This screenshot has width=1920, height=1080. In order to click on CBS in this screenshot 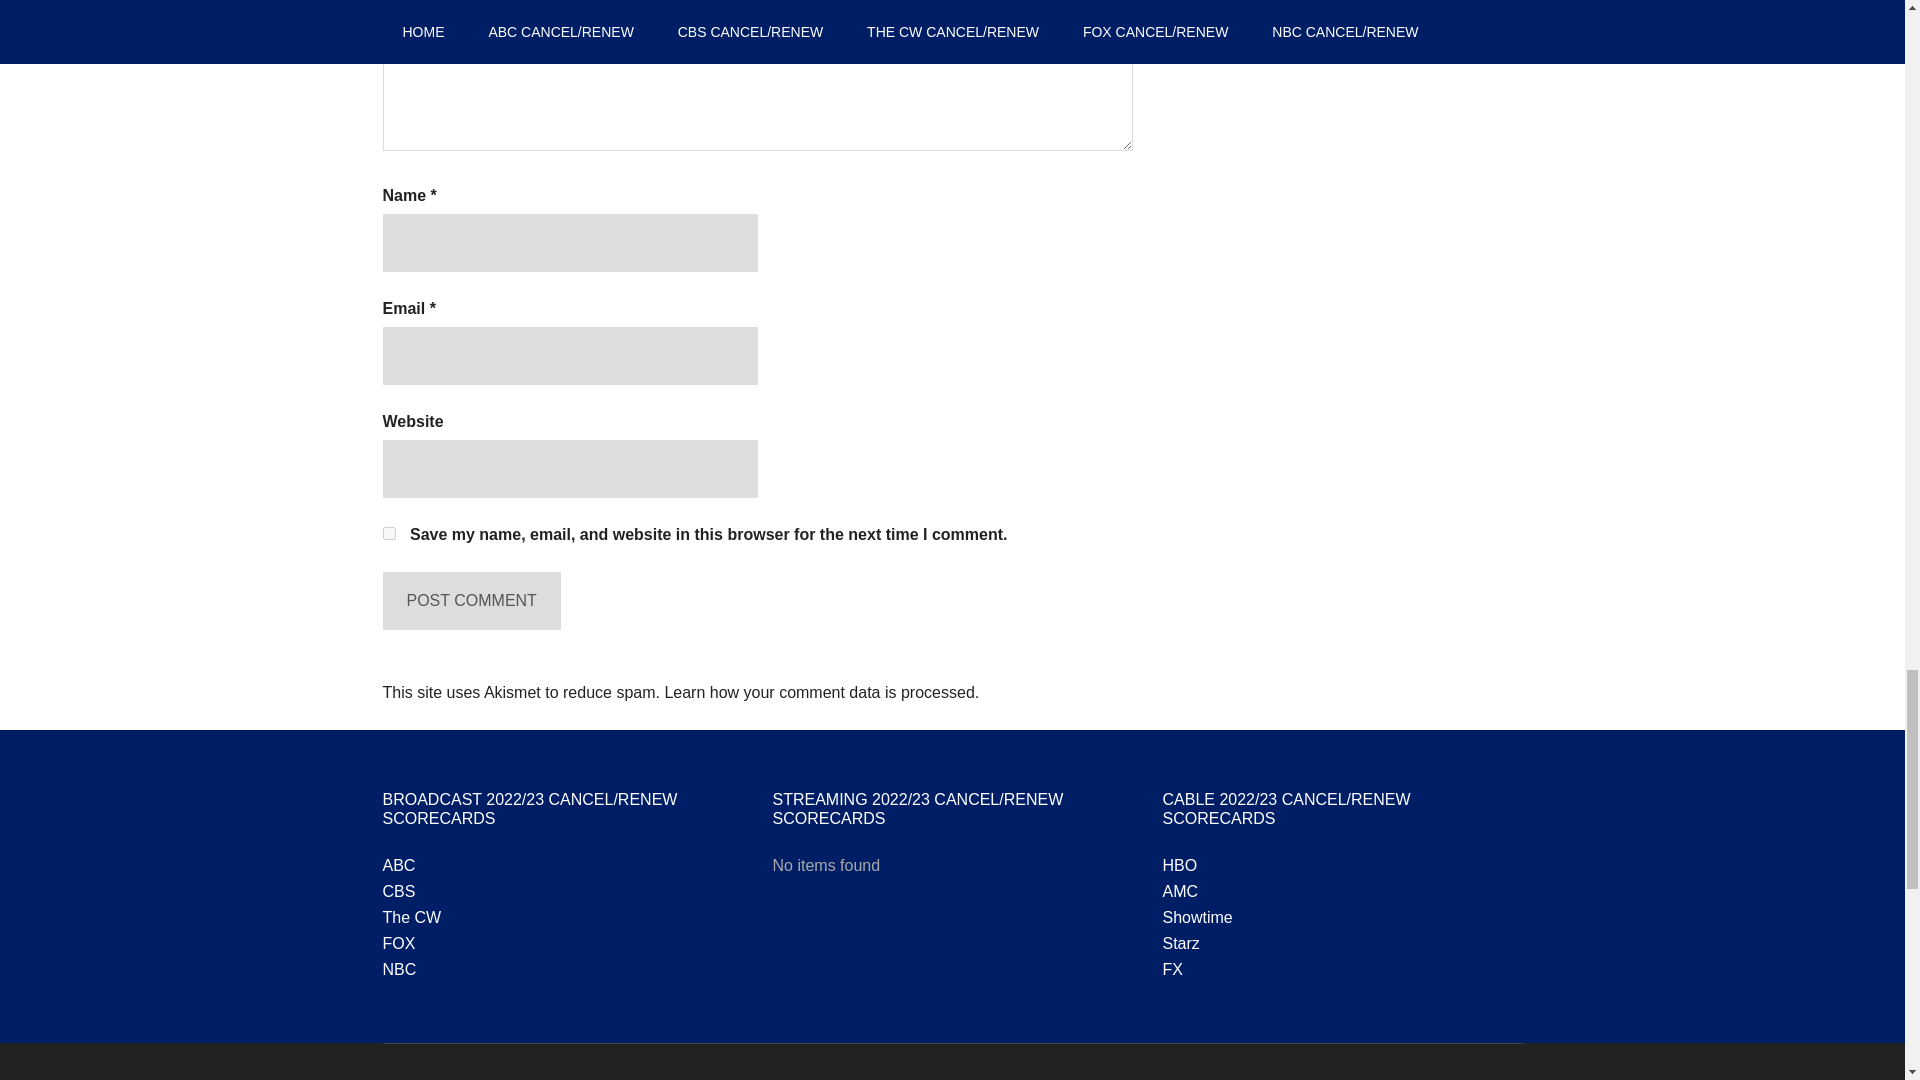, I will do `click(398, 891)`.